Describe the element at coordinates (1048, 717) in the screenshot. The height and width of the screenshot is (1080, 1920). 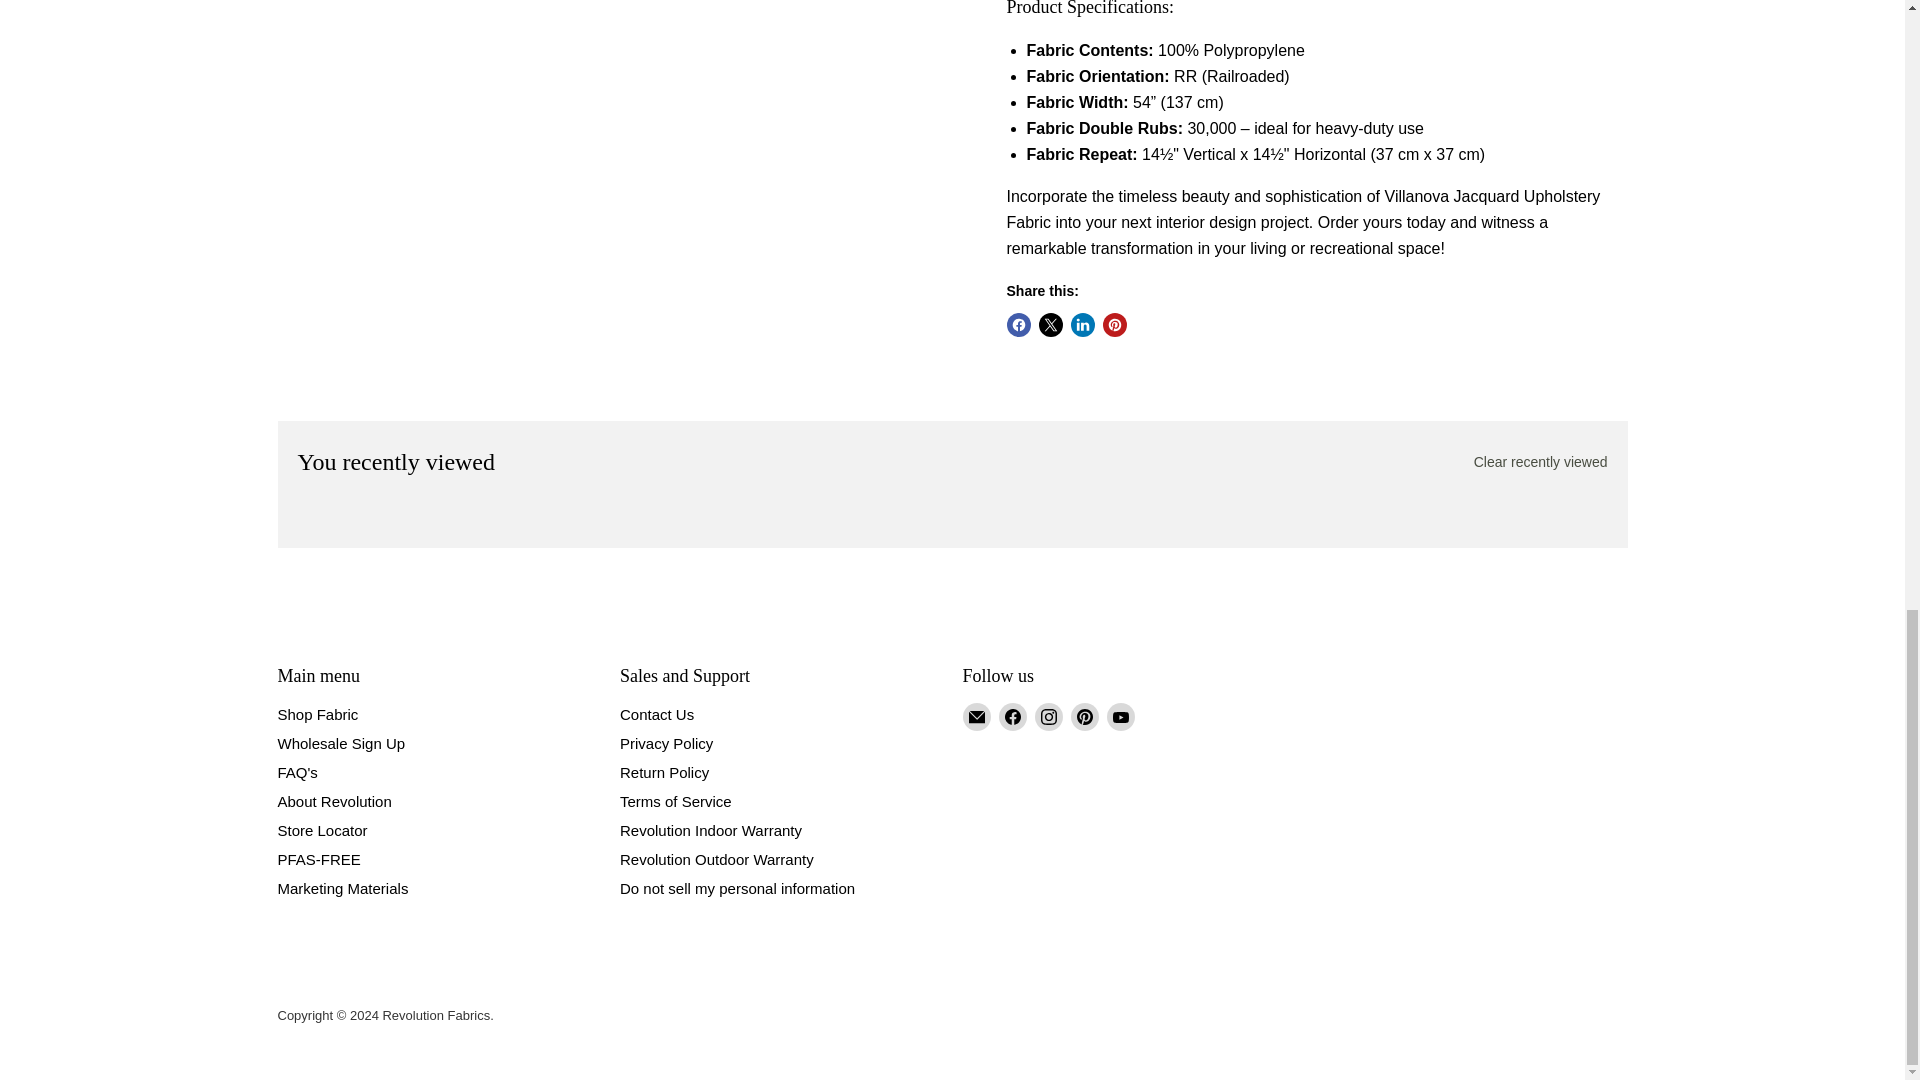
I see `Instagram` at that location.